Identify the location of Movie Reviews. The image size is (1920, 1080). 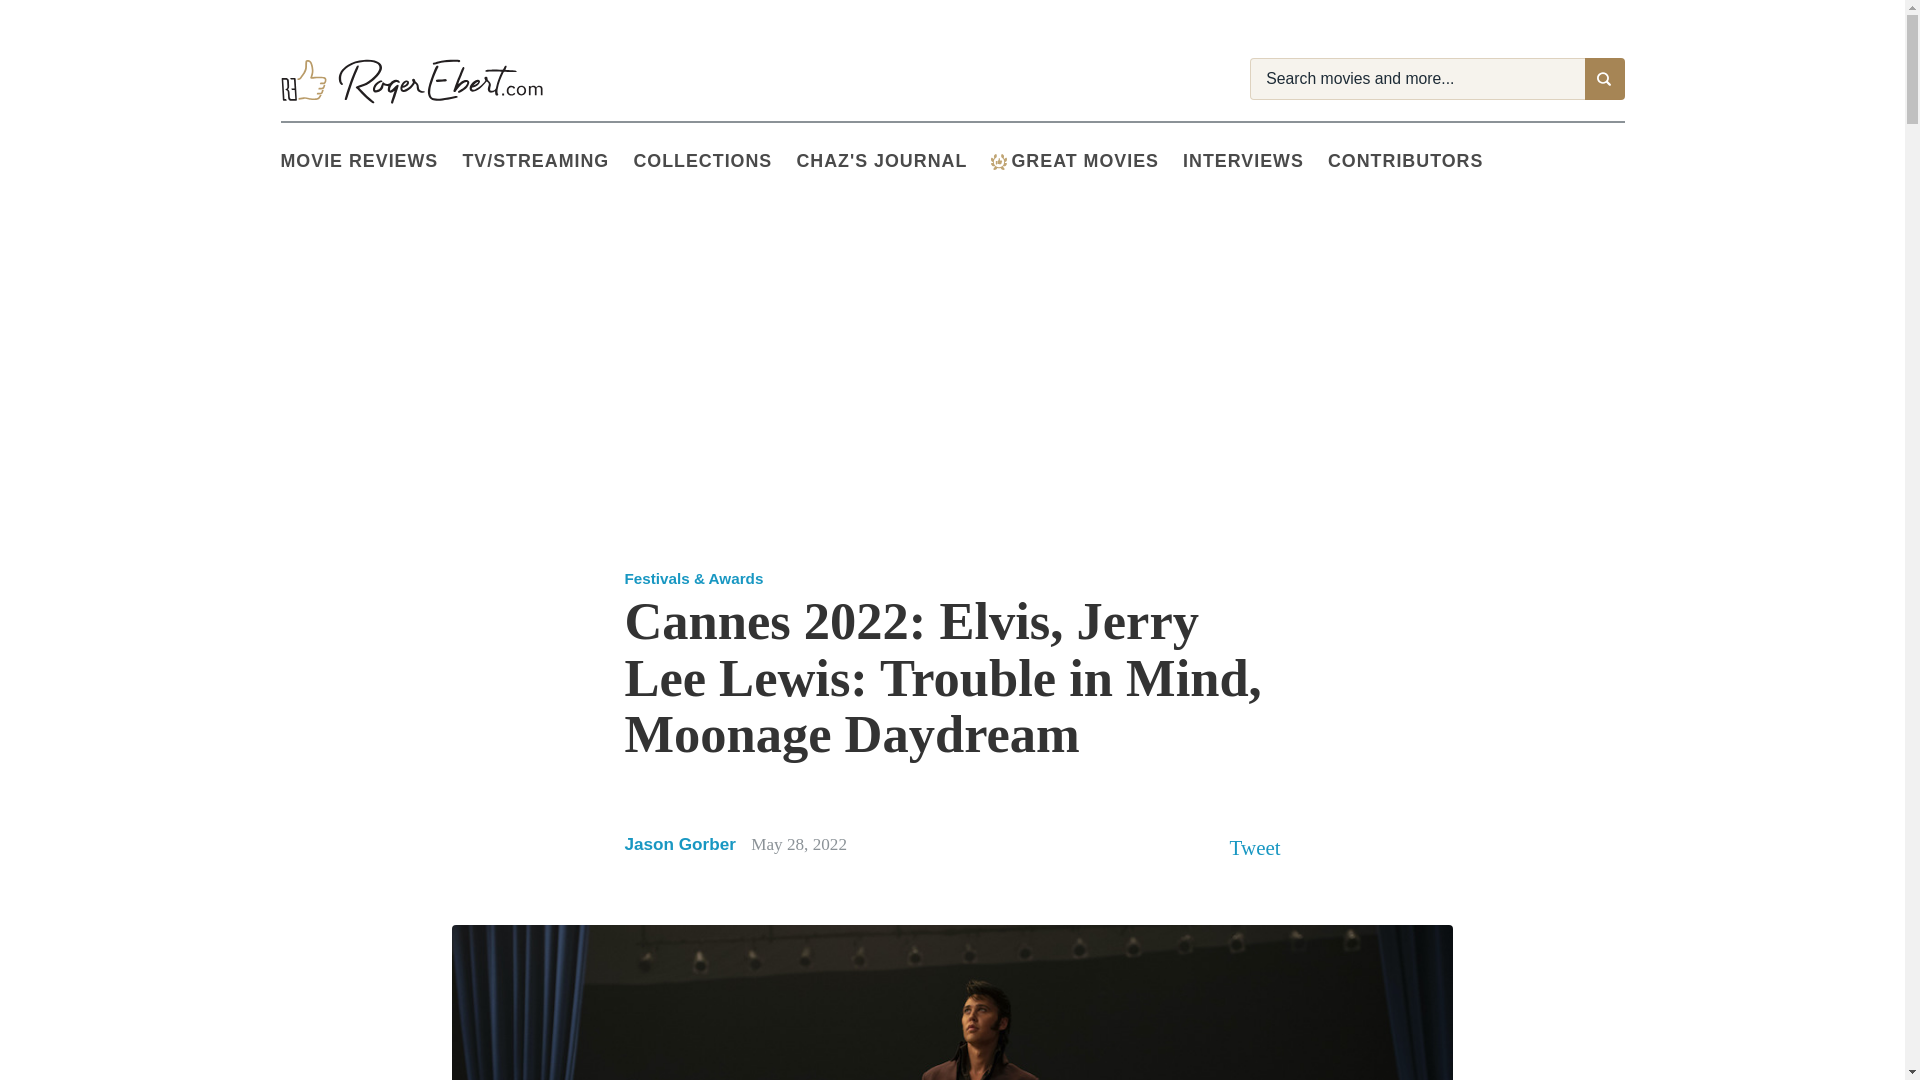
(371, 162).